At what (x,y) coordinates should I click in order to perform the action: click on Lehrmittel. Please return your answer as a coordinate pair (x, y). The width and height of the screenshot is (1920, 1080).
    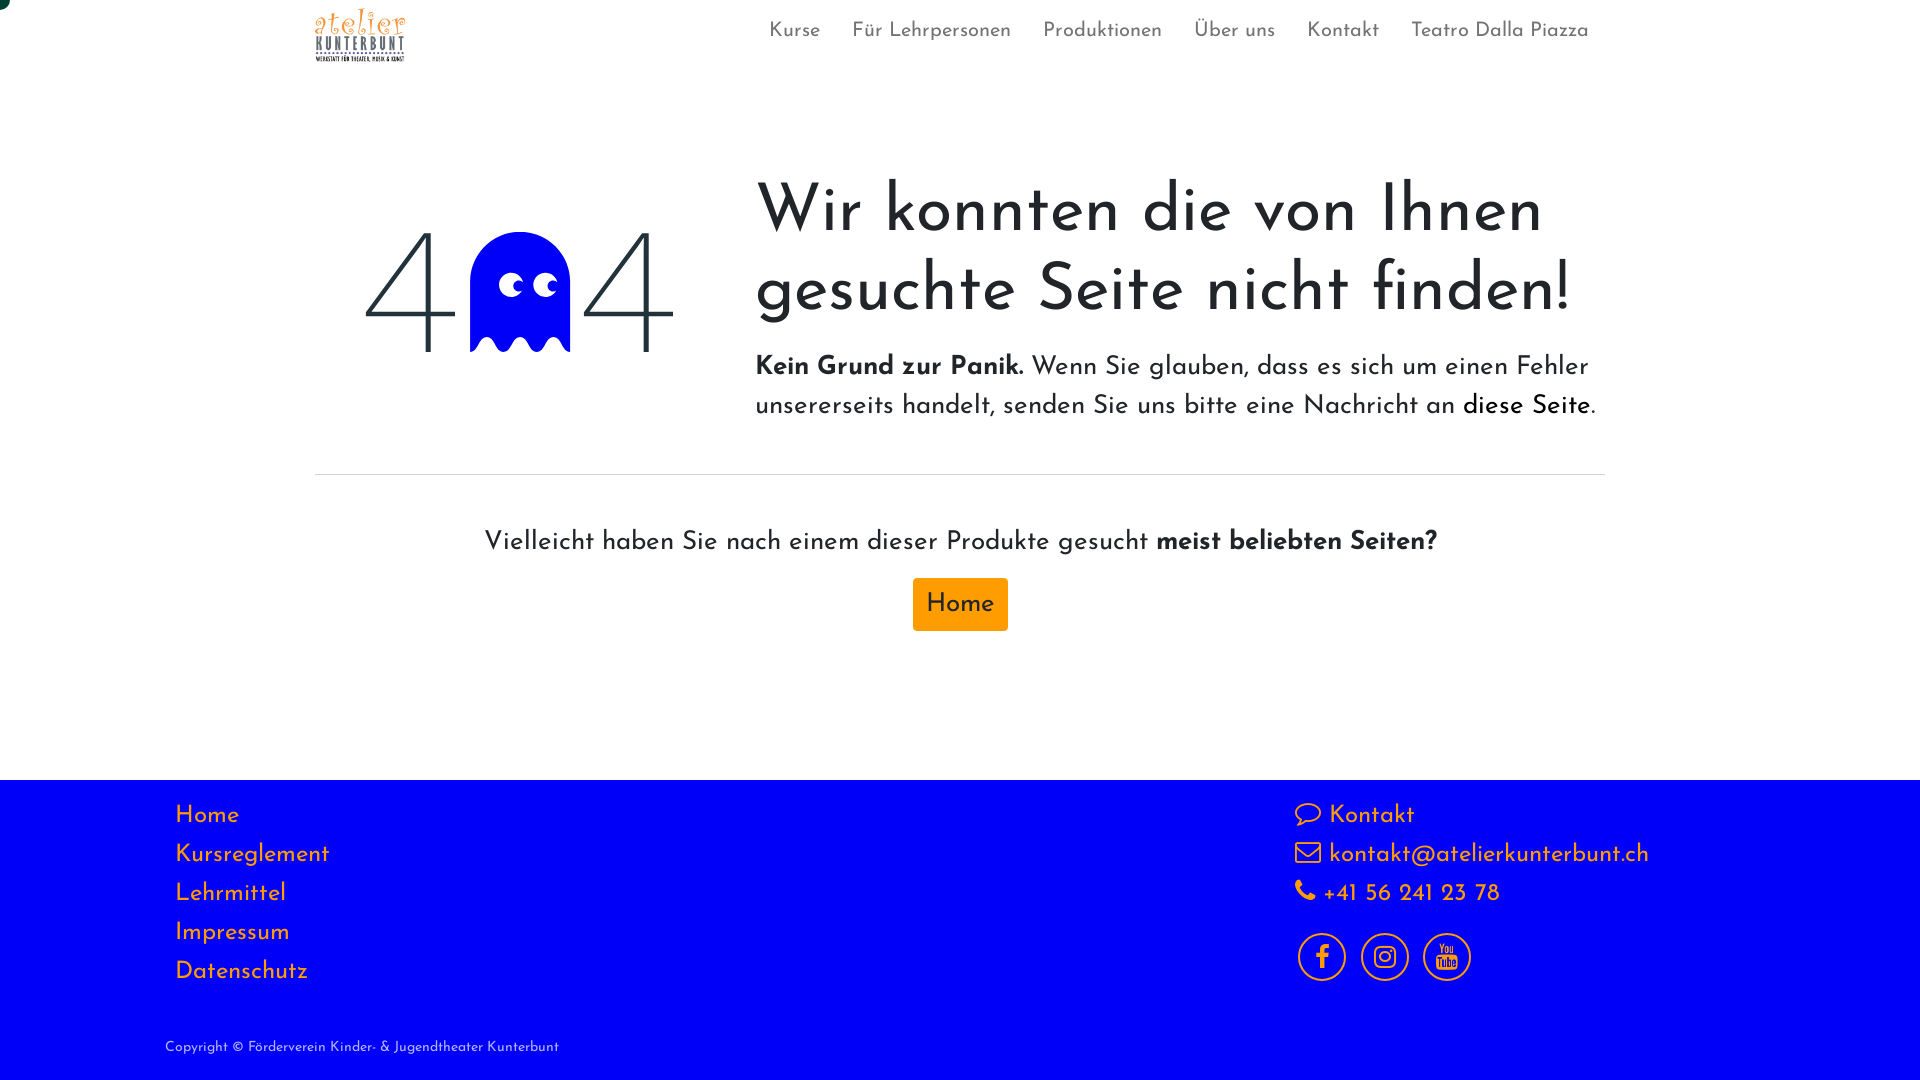
    Looking at the image, I should click on (230, 894).